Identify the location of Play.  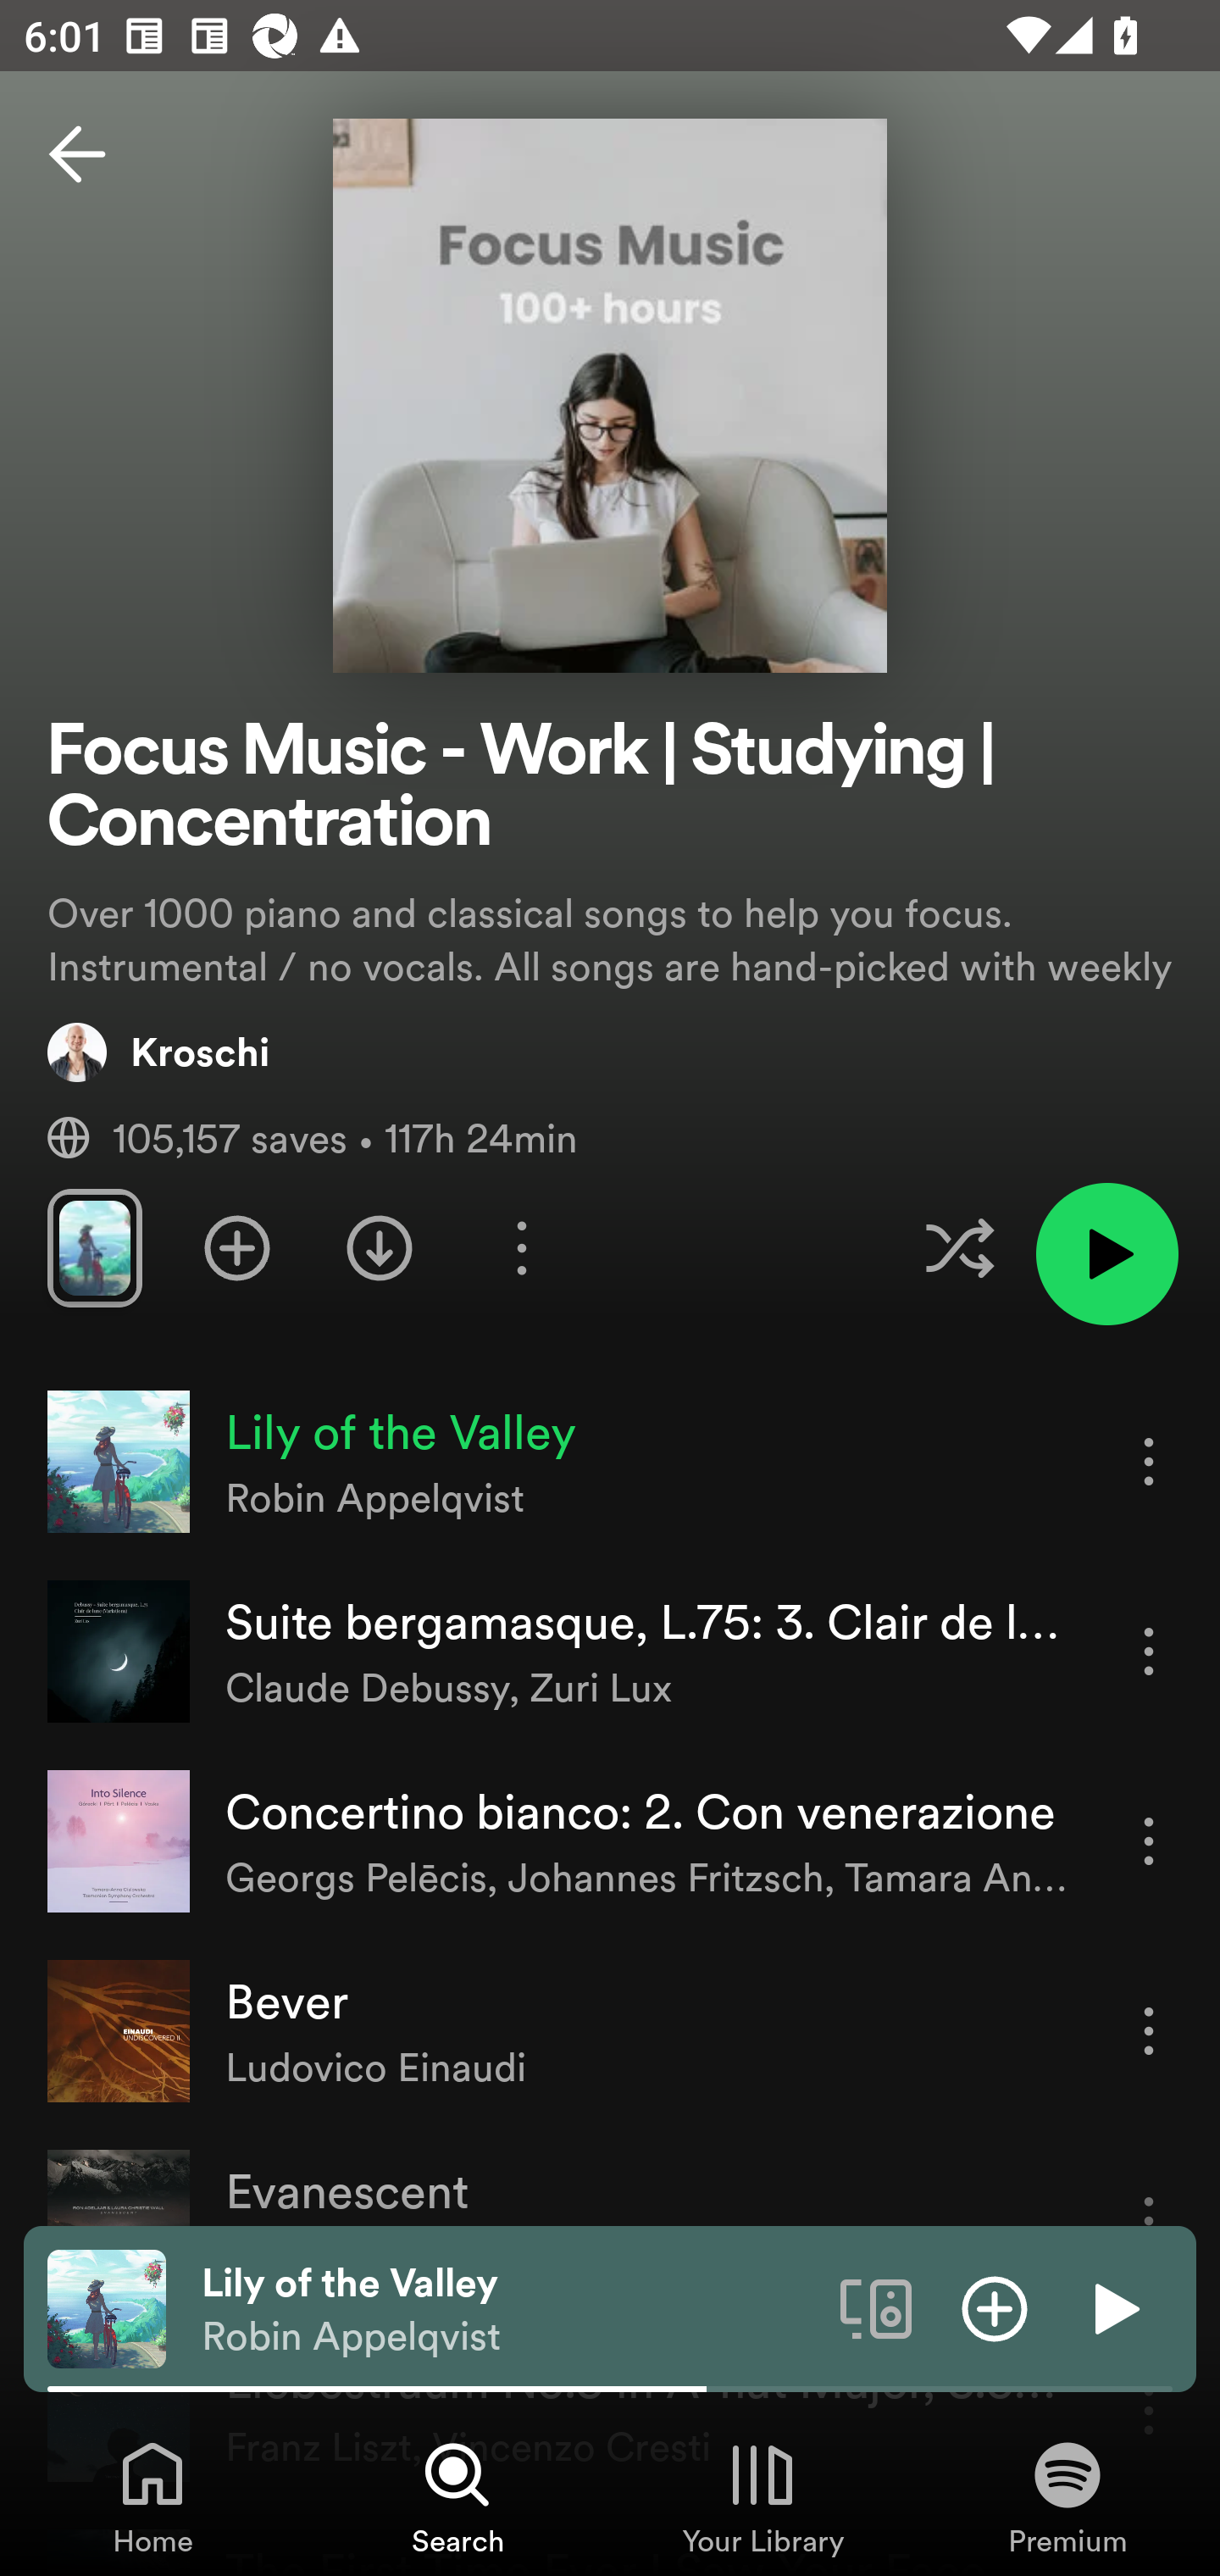
(1113, 2307).